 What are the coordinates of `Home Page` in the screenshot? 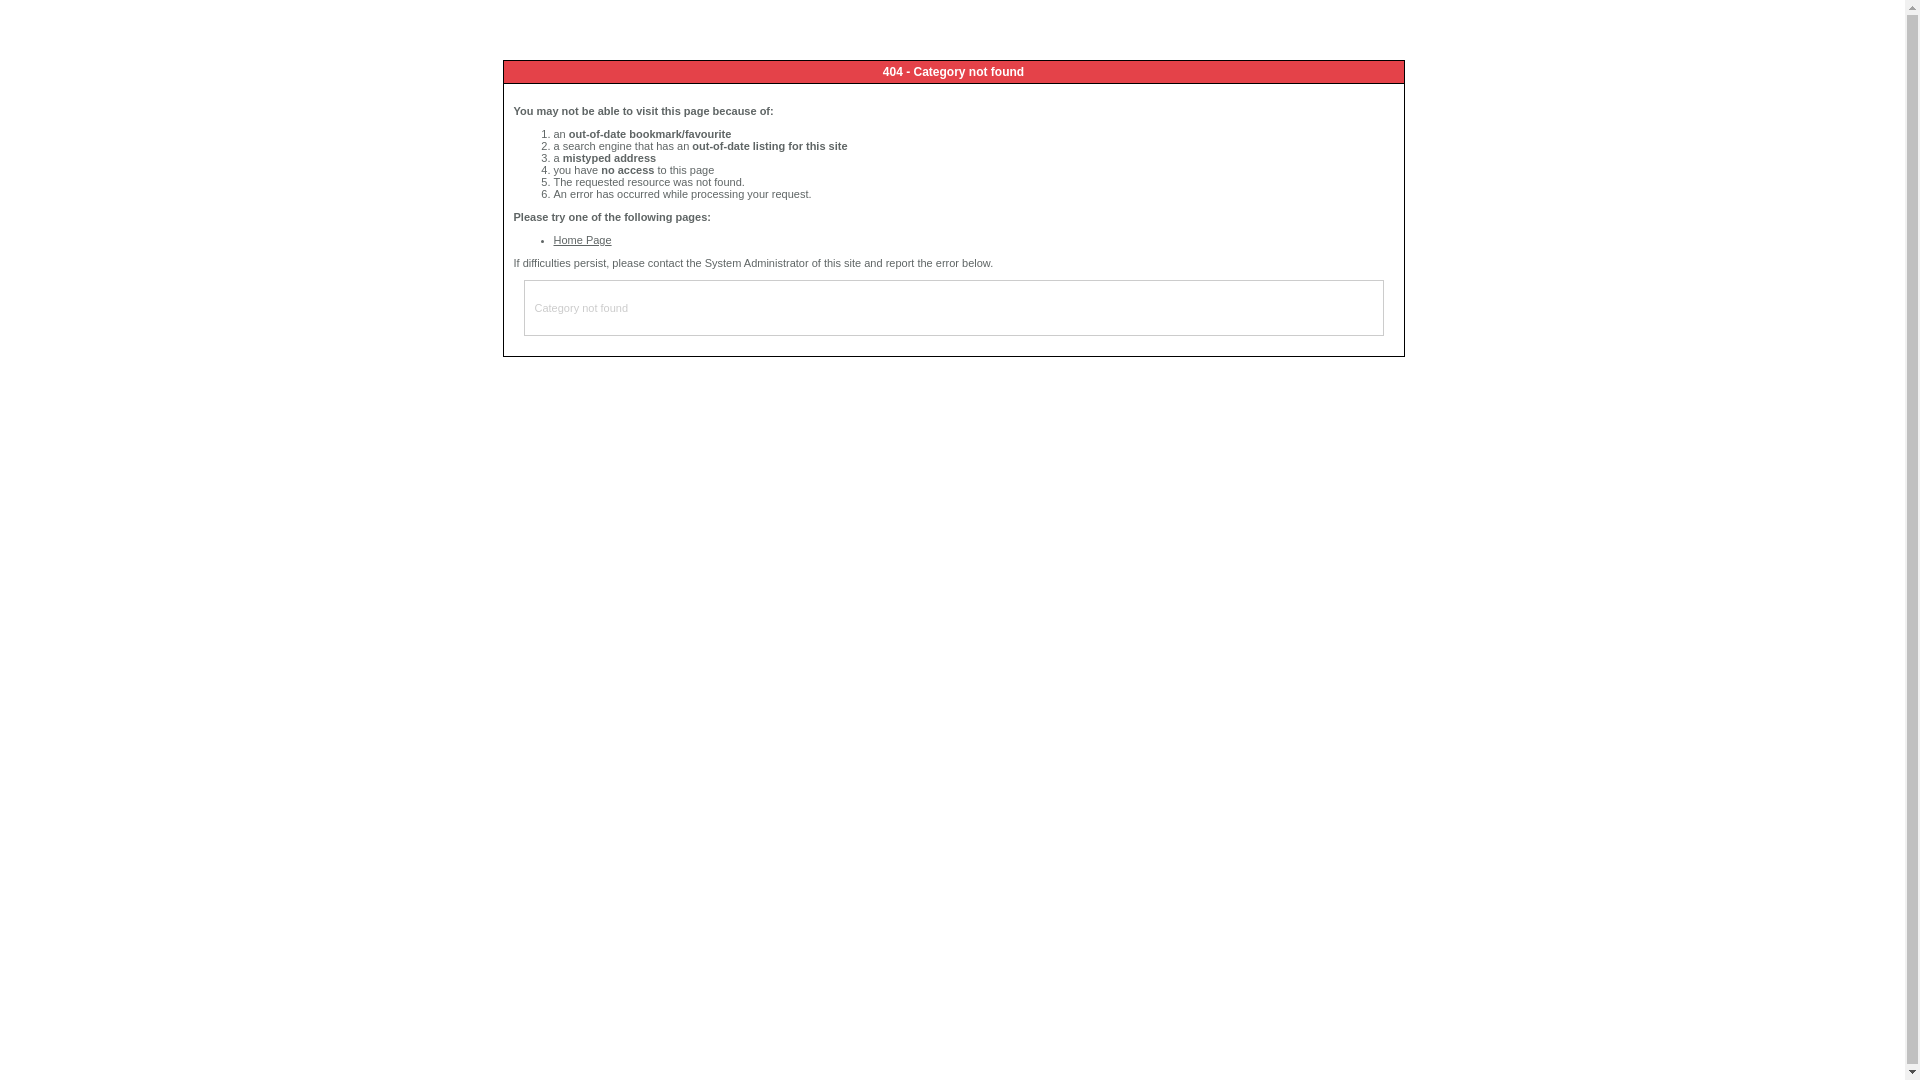 It's located at (583, 240).